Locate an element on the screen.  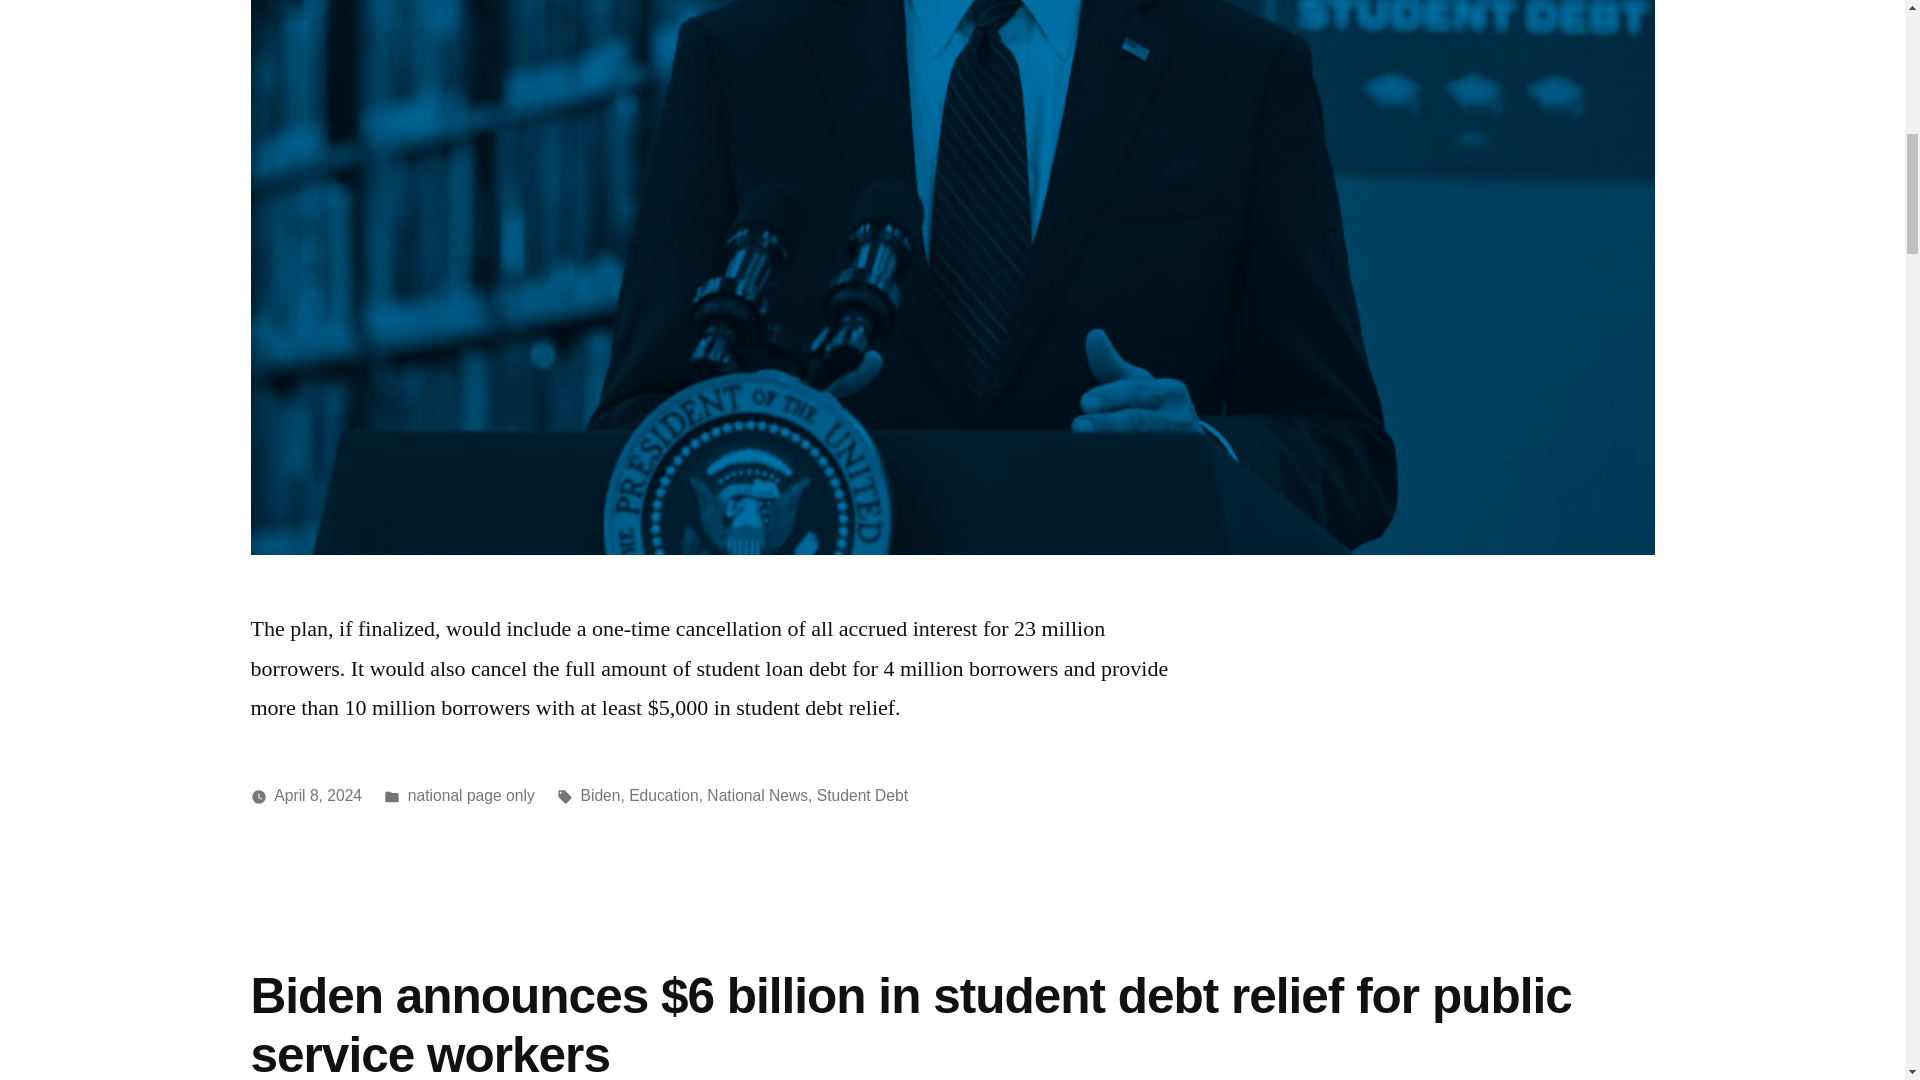
national page only is located at coordinates (471, 795).